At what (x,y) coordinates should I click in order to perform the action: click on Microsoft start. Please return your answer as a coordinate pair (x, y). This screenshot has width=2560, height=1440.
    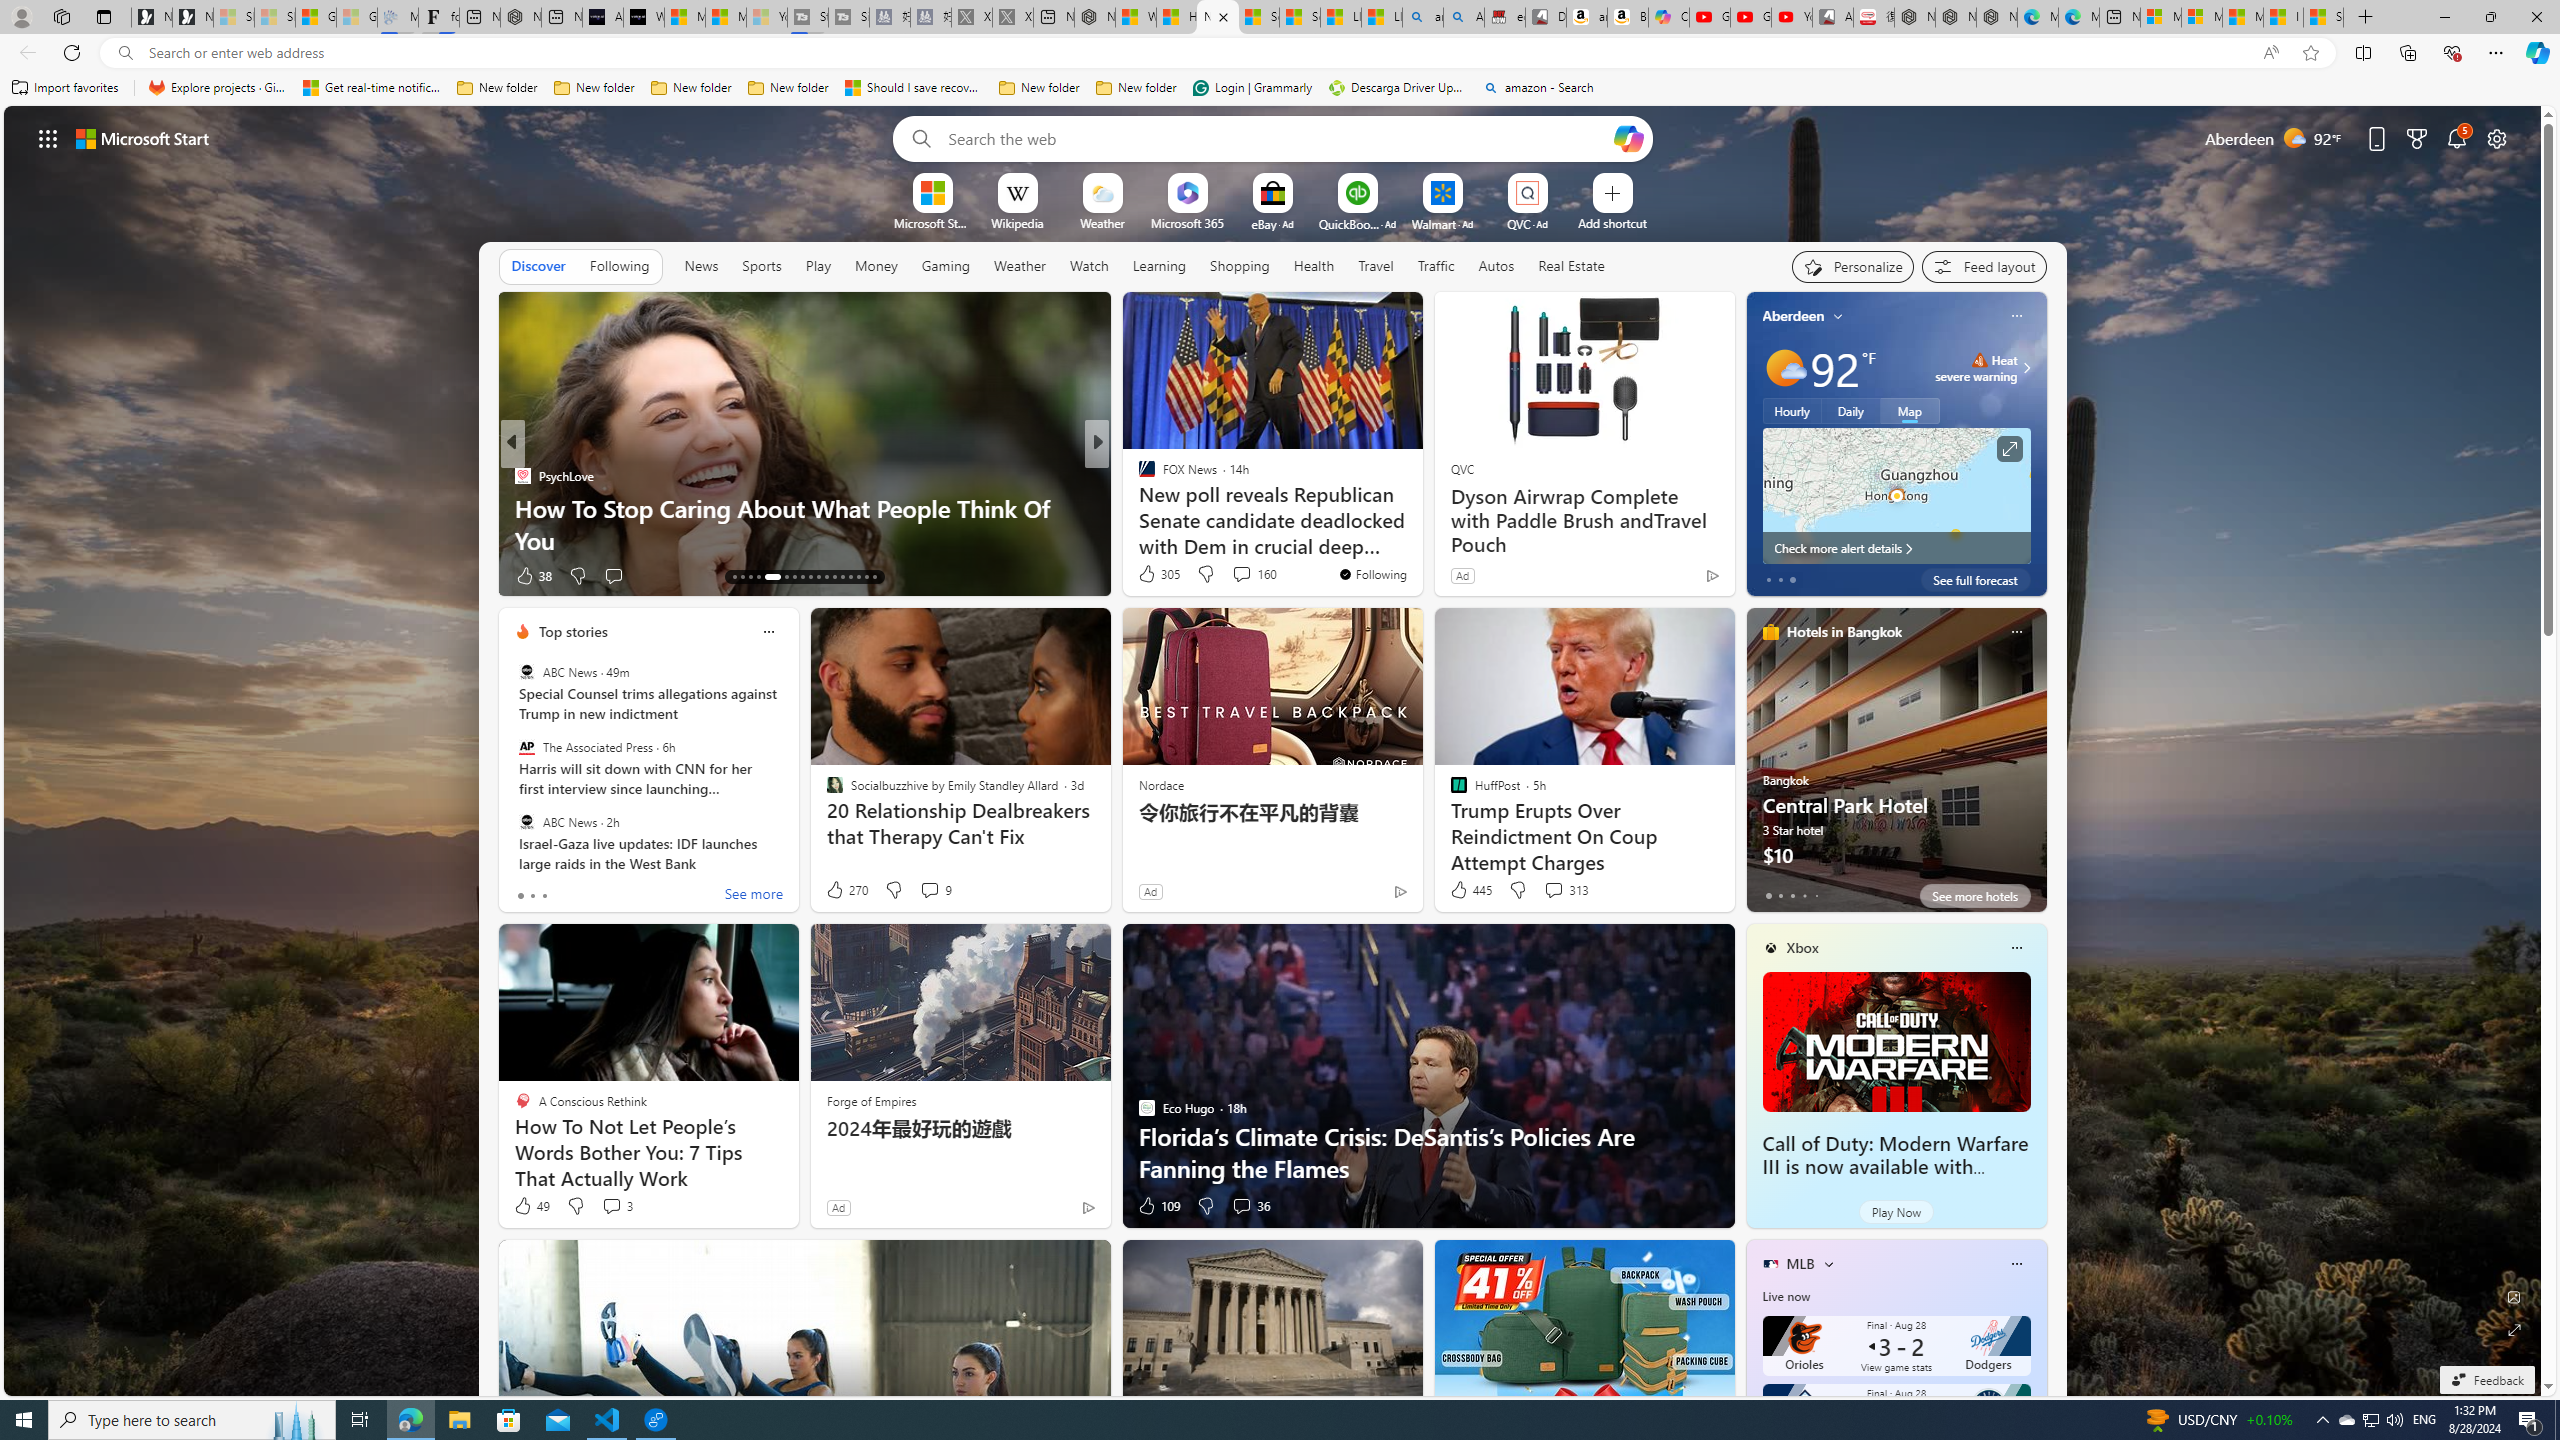
    Looking at the image, I should click on (143, 138).